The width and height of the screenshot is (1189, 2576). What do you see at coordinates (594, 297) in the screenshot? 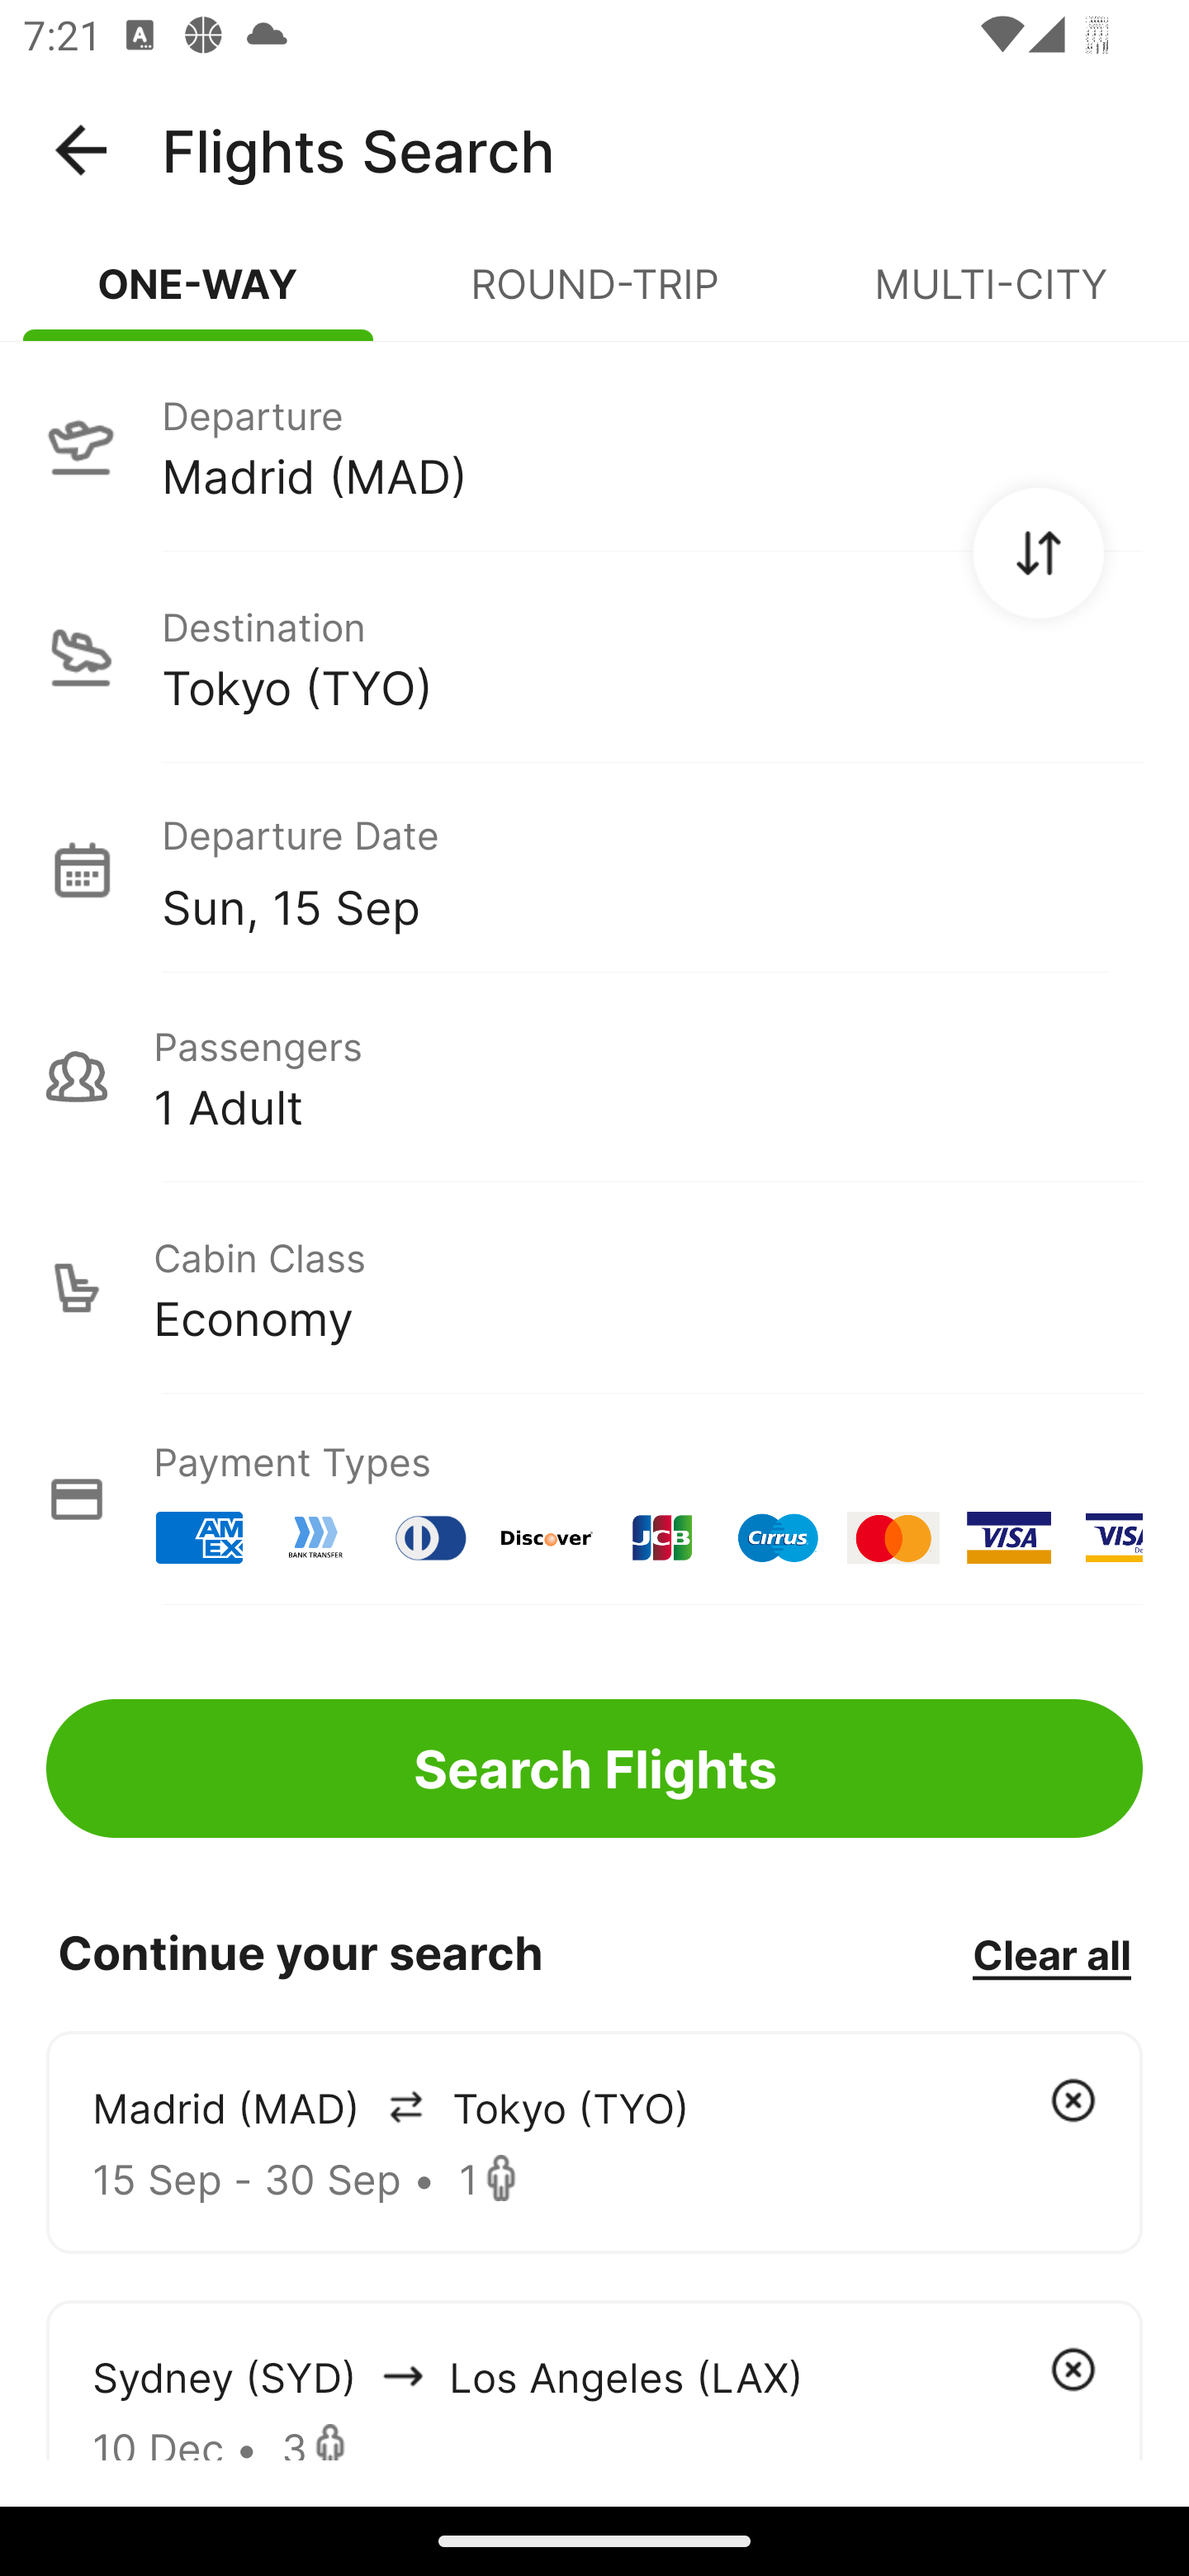
I see `ROUND-TRIP` at bounding box center [594, 297].